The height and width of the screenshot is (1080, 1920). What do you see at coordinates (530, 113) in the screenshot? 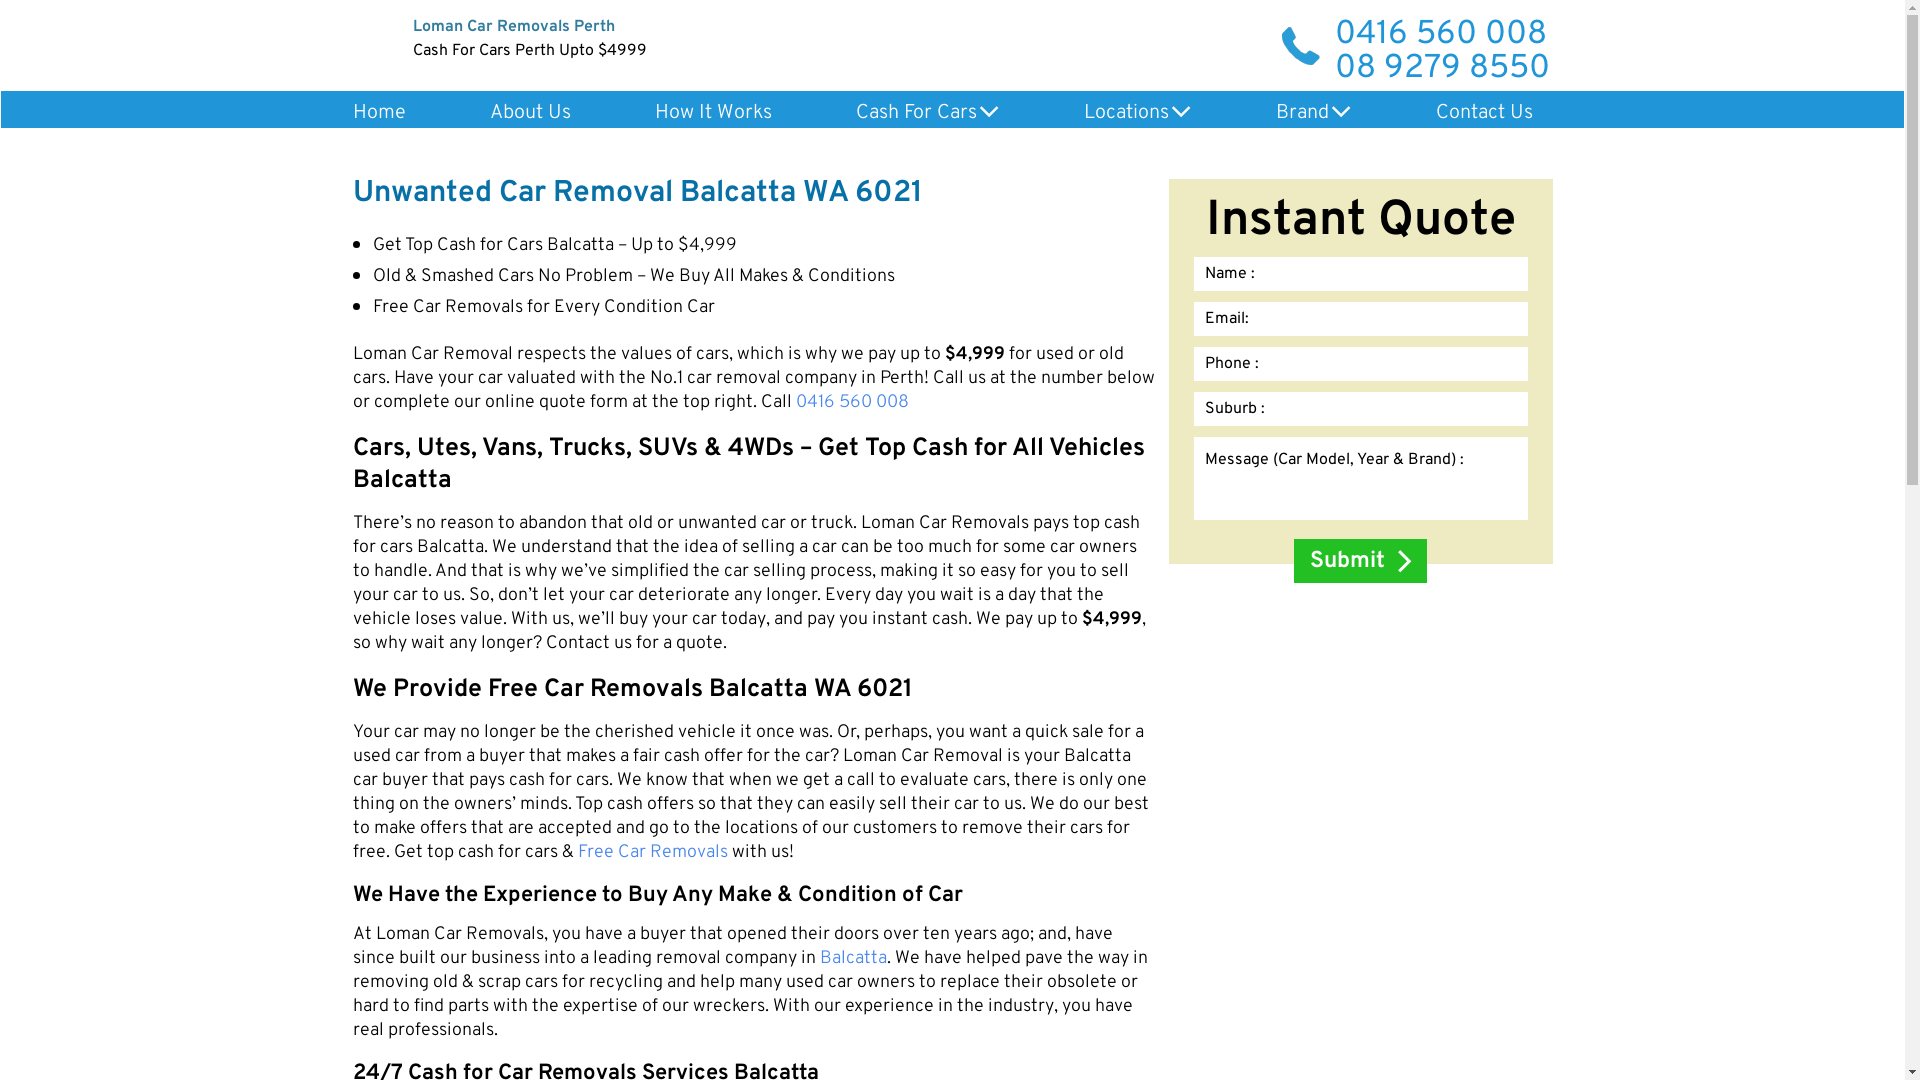
I see `About Us` at bounding box center [530, 113].